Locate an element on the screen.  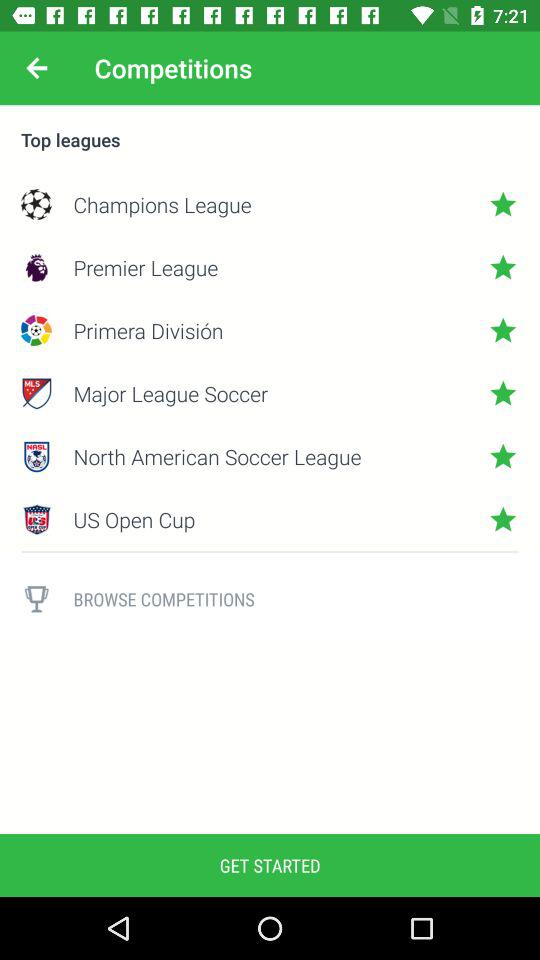
press champions league item is located at coordinates (270, 204).